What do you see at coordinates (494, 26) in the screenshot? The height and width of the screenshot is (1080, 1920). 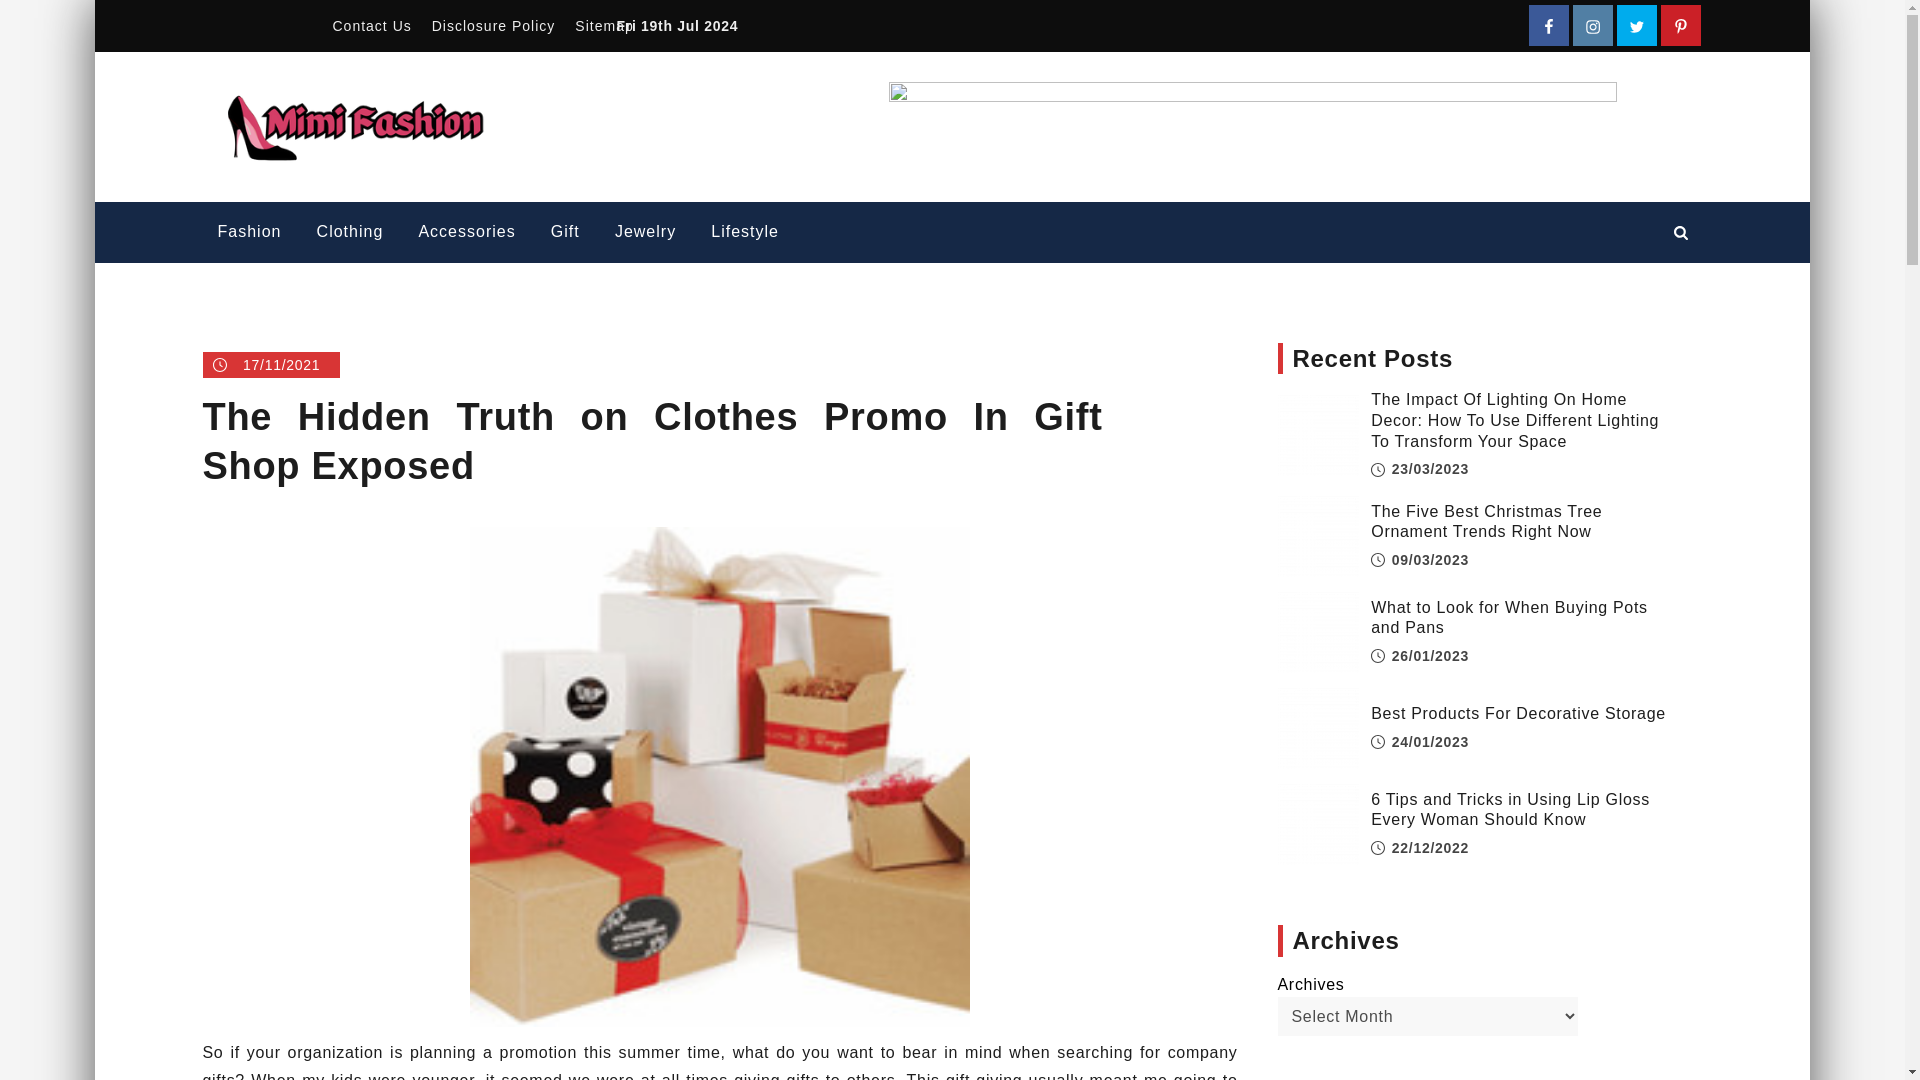 I see `Disclosure Policy` at bounding box center [494, 26].